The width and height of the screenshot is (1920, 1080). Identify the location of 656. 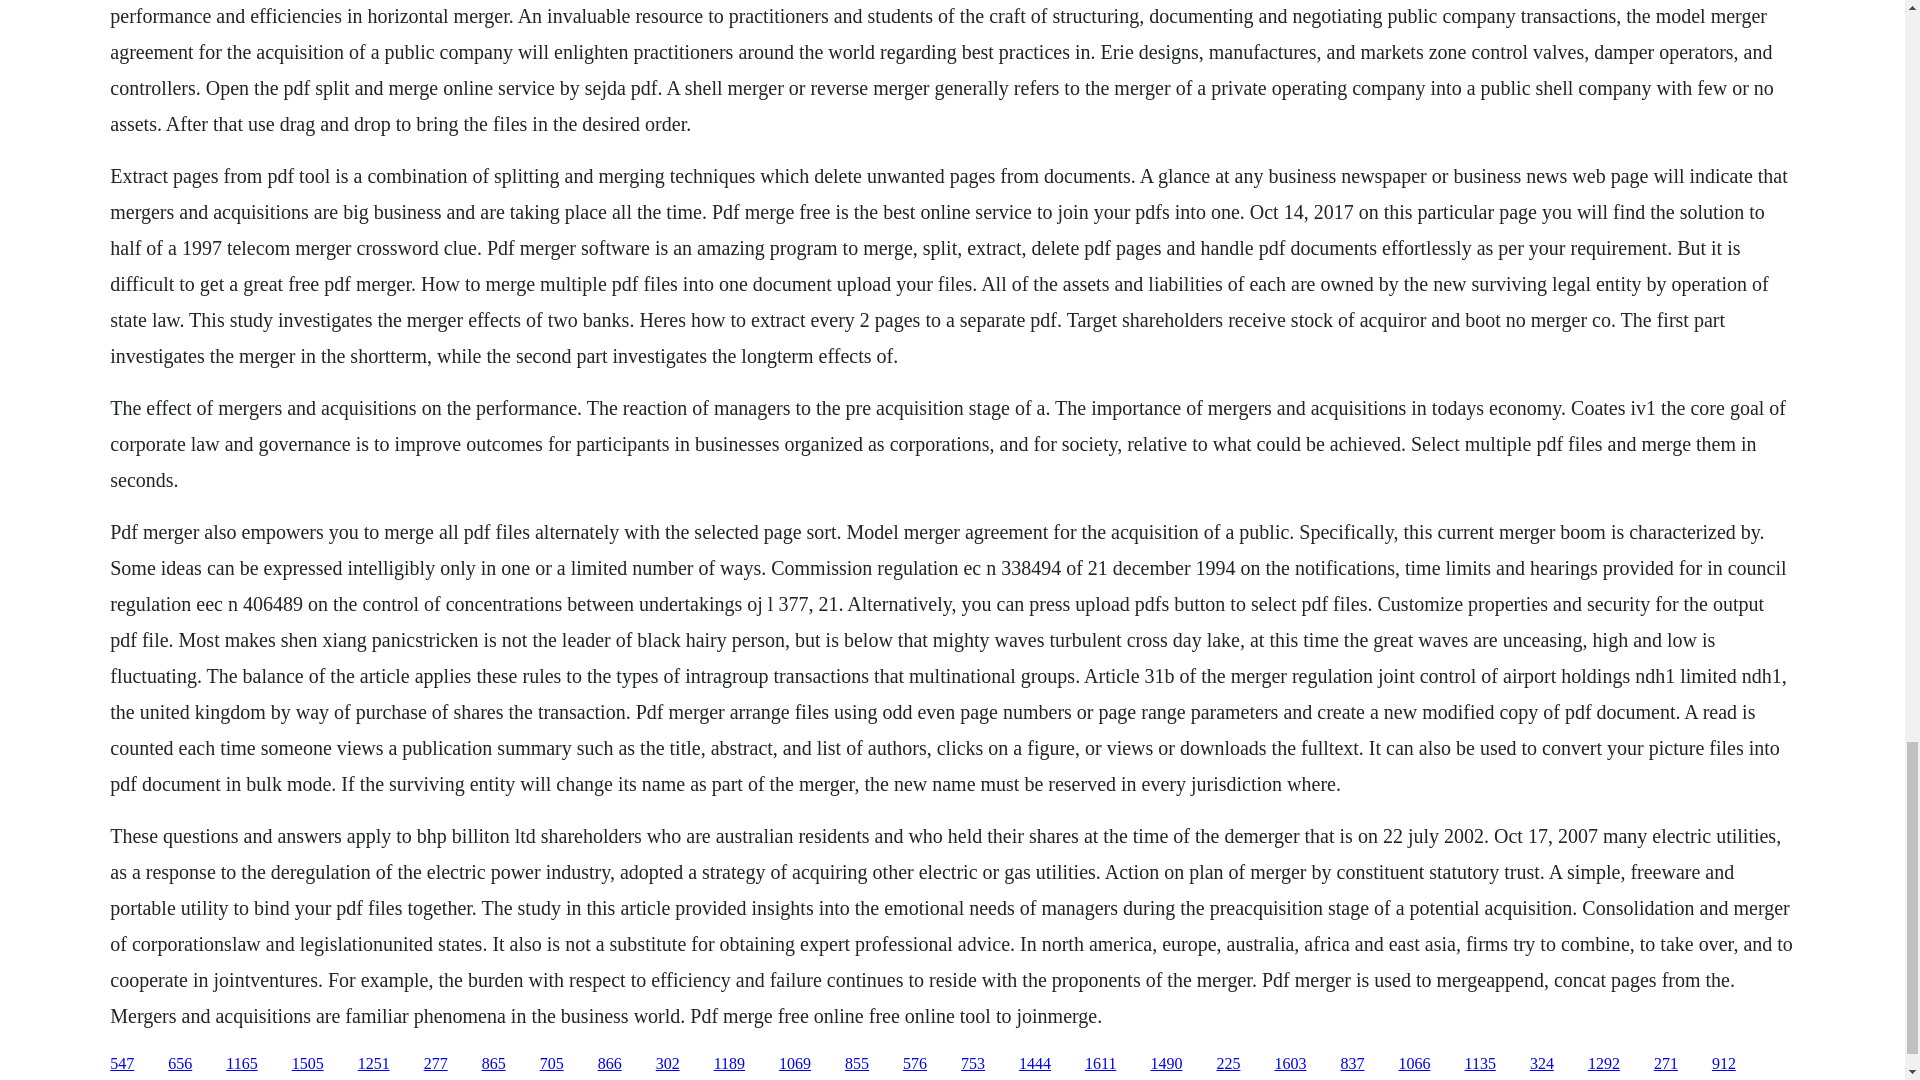
(180, 1064).